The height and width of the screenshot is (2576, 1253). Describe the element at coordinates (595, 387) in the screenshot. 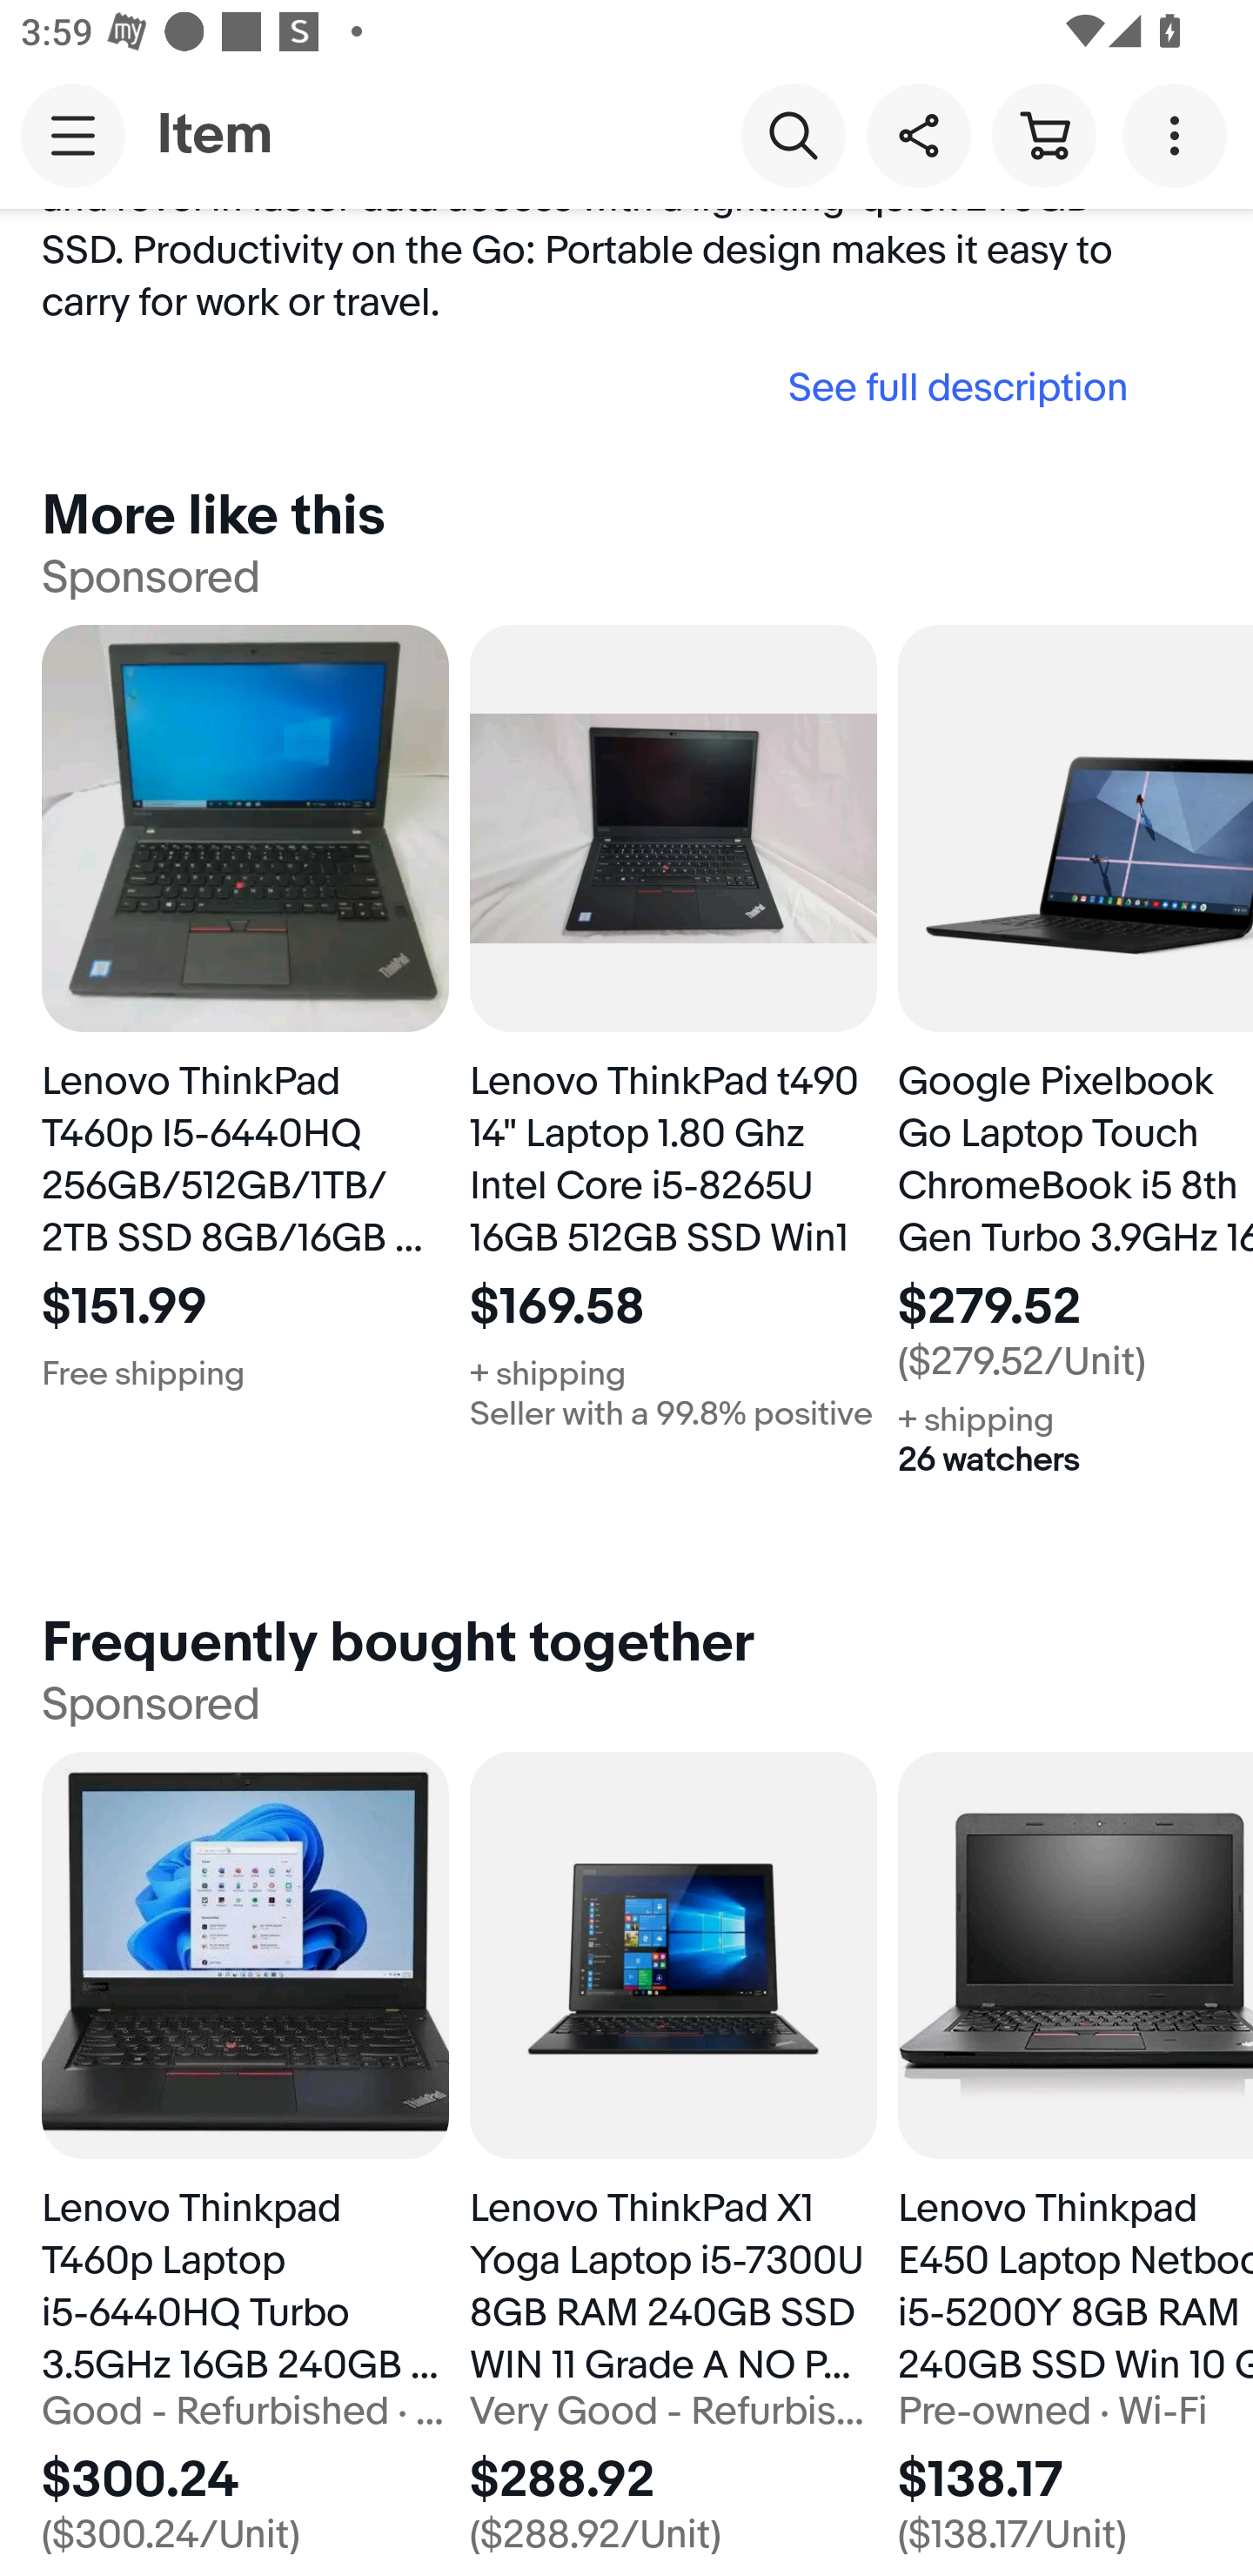

I see `See full description` at that location.